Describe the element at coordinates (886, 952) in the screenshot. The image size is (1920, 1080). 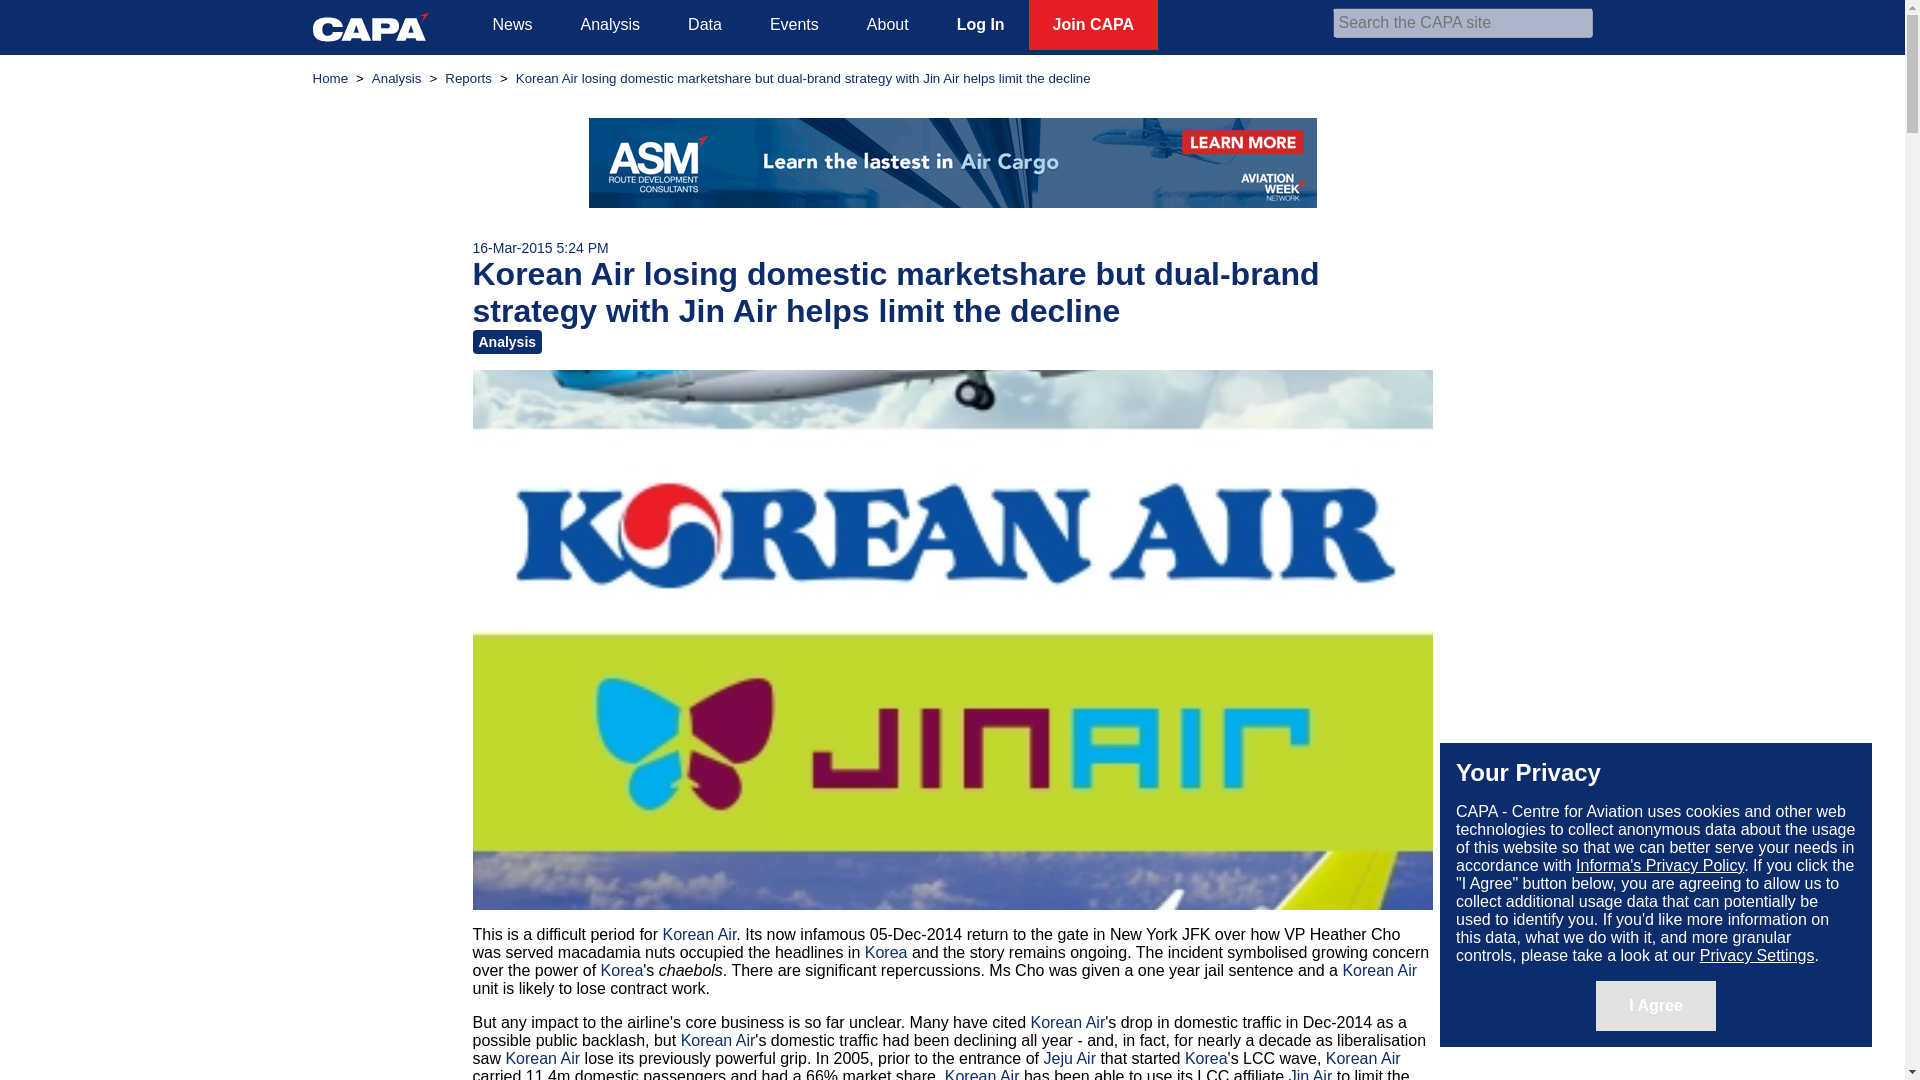
I see `More information on Korea` at that location.